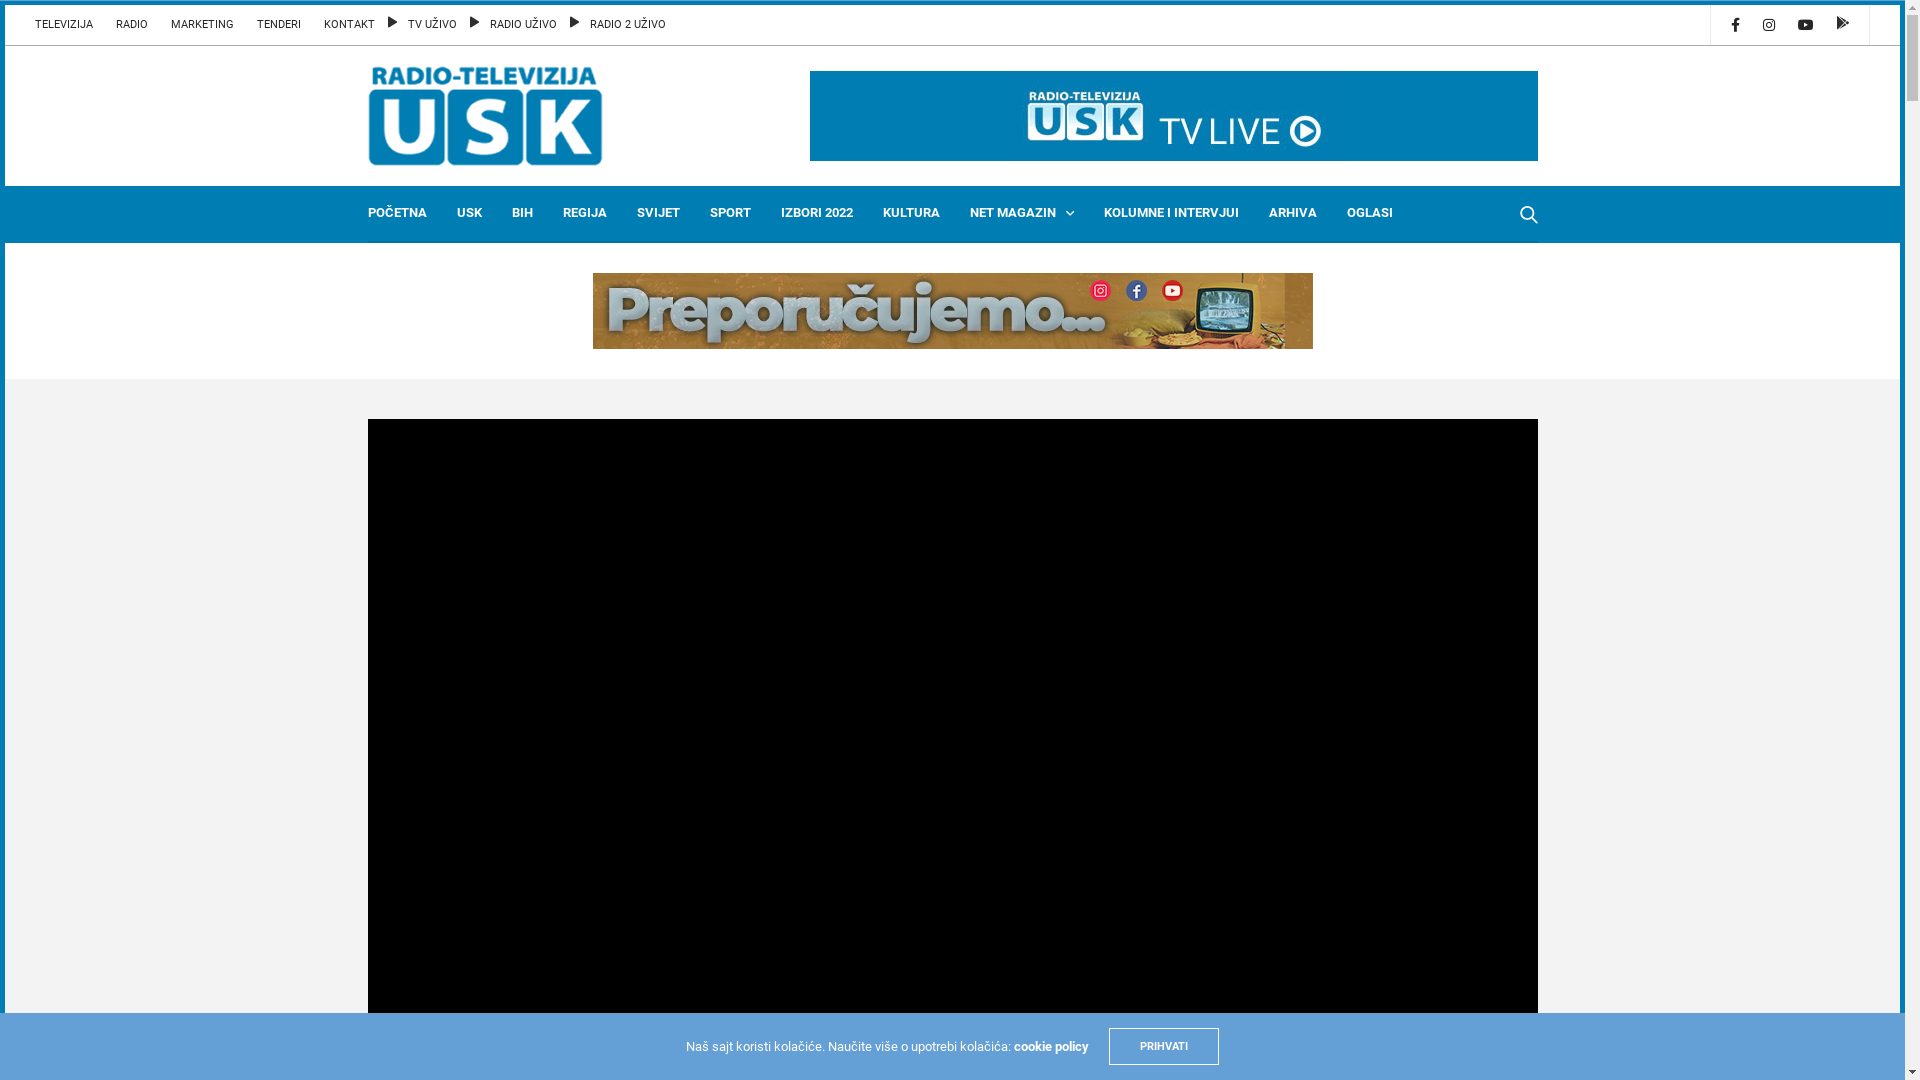 The width and height of the screenshot is (1920, 1080). I want to click on cookie policy, so click(1051, 1046).